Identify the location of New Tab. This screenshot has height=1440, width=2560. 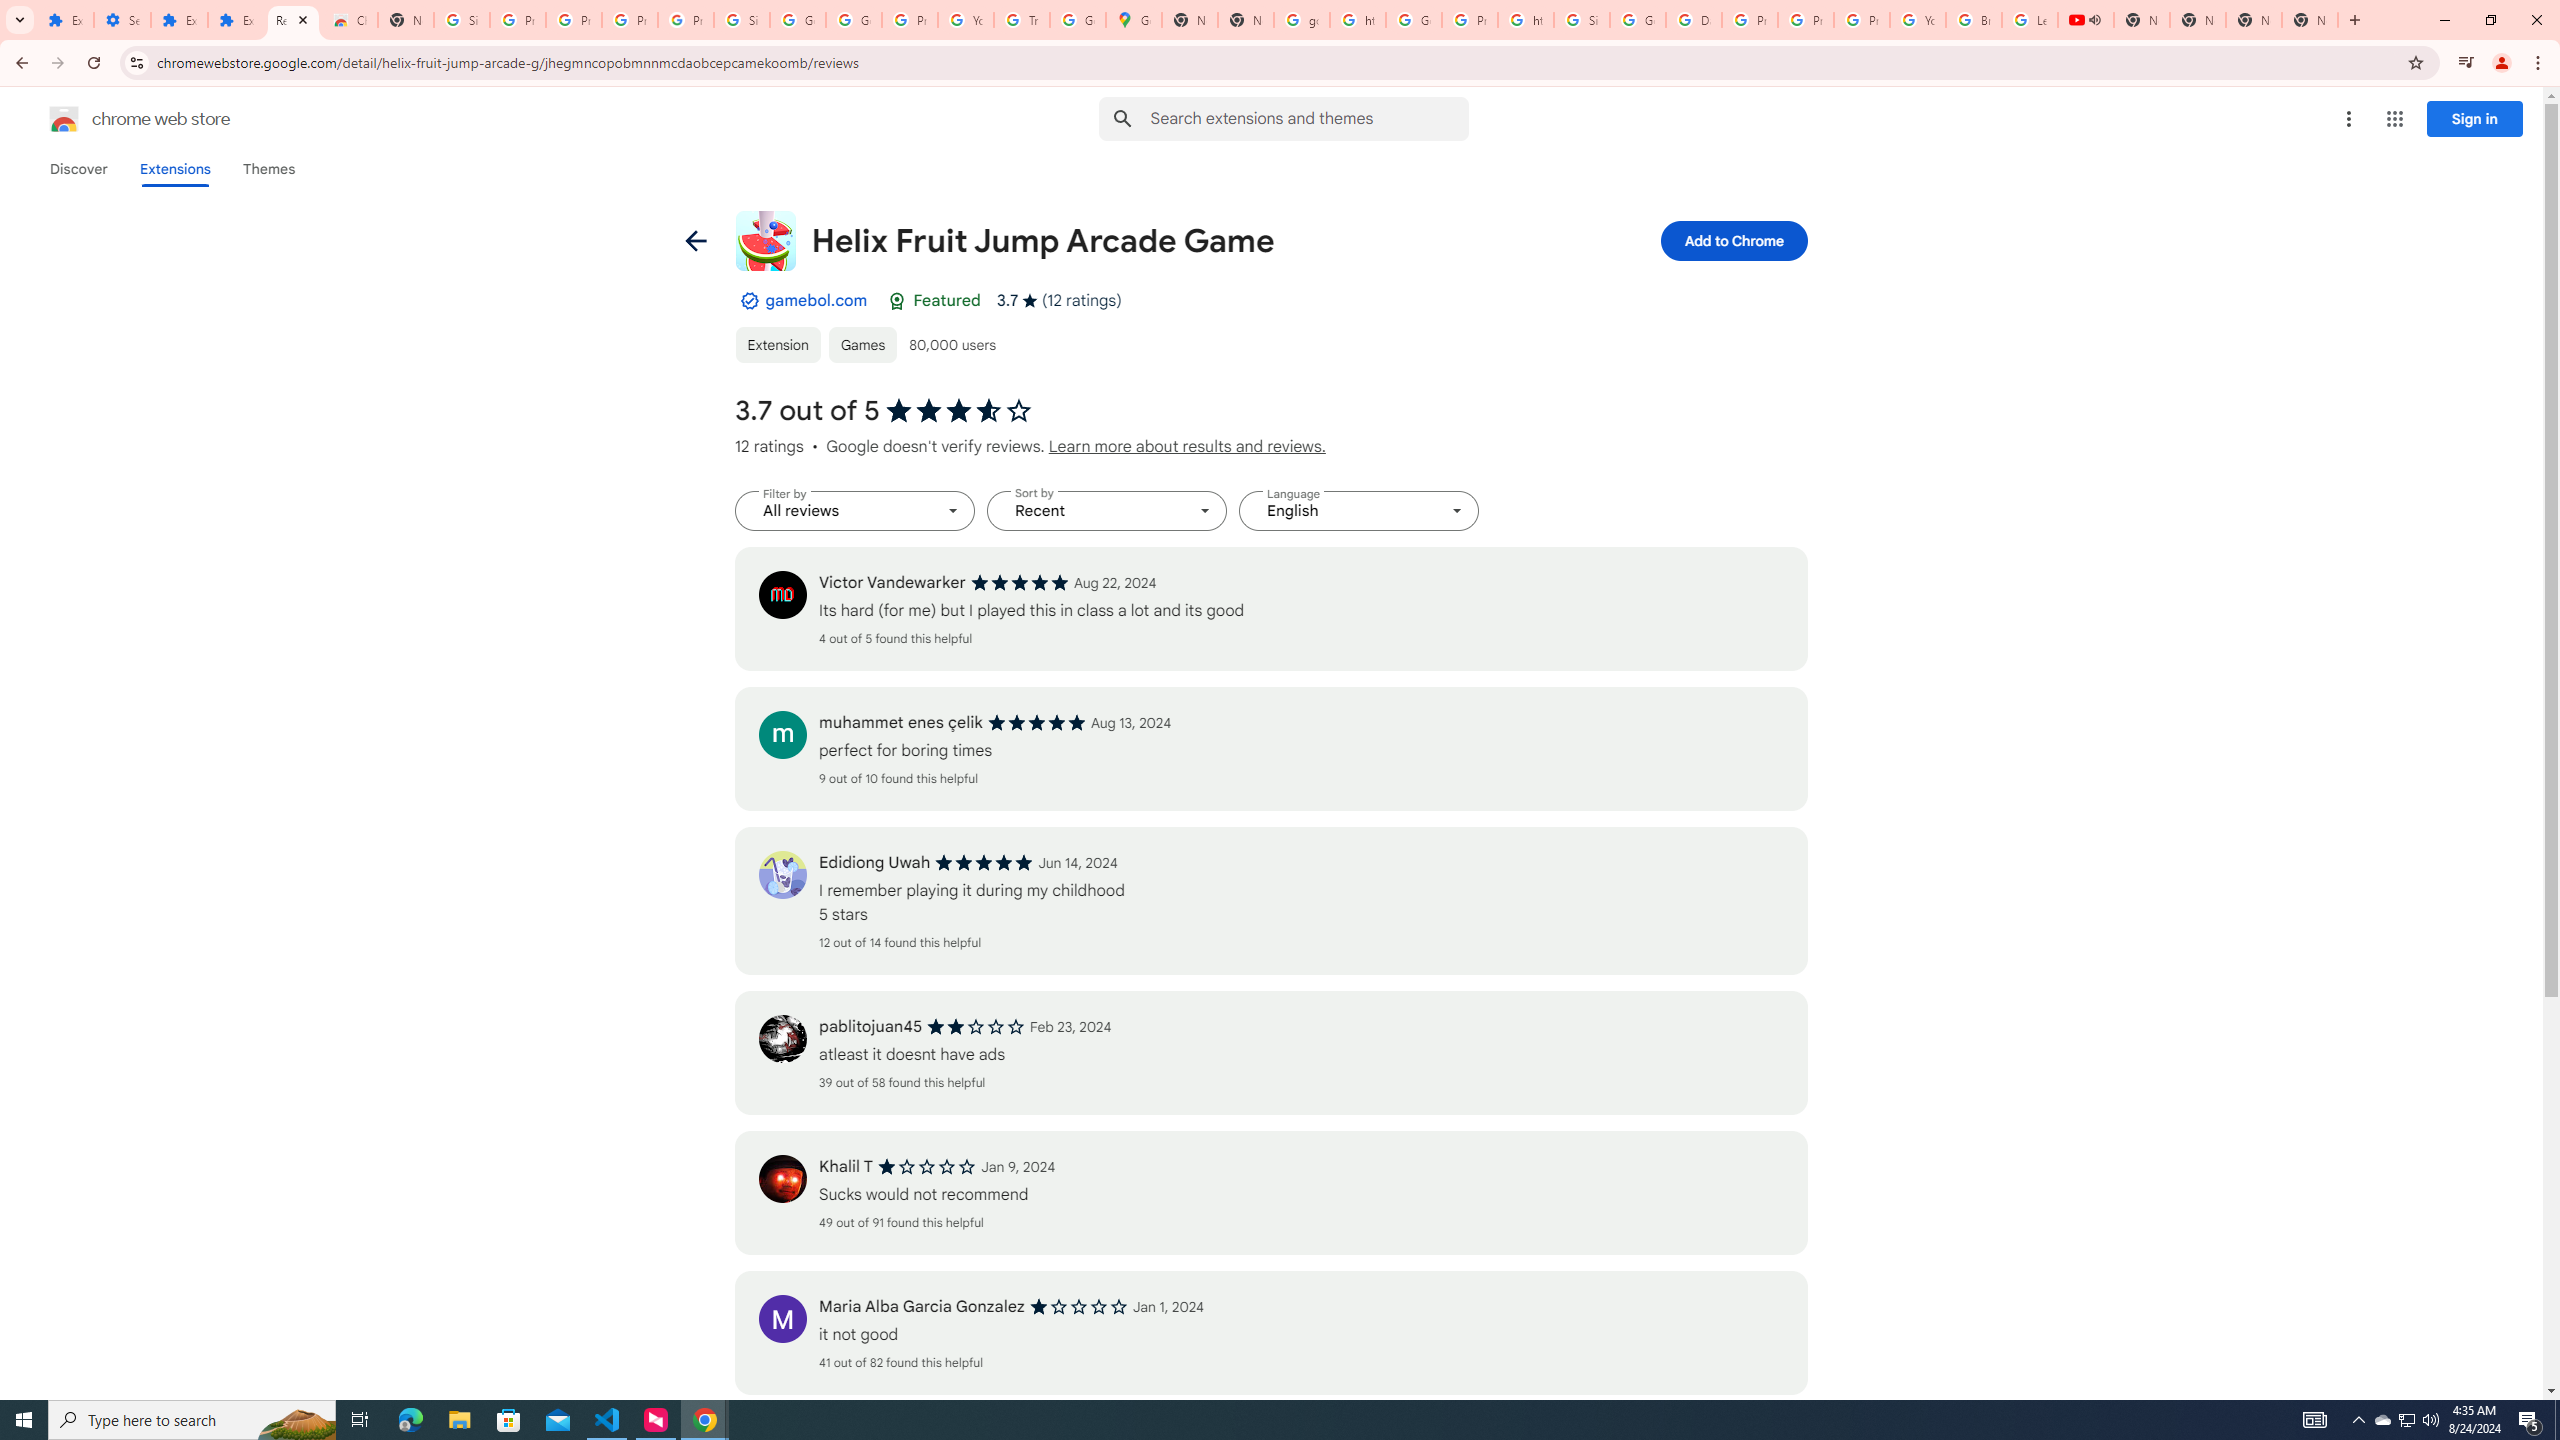
(2310, 20).